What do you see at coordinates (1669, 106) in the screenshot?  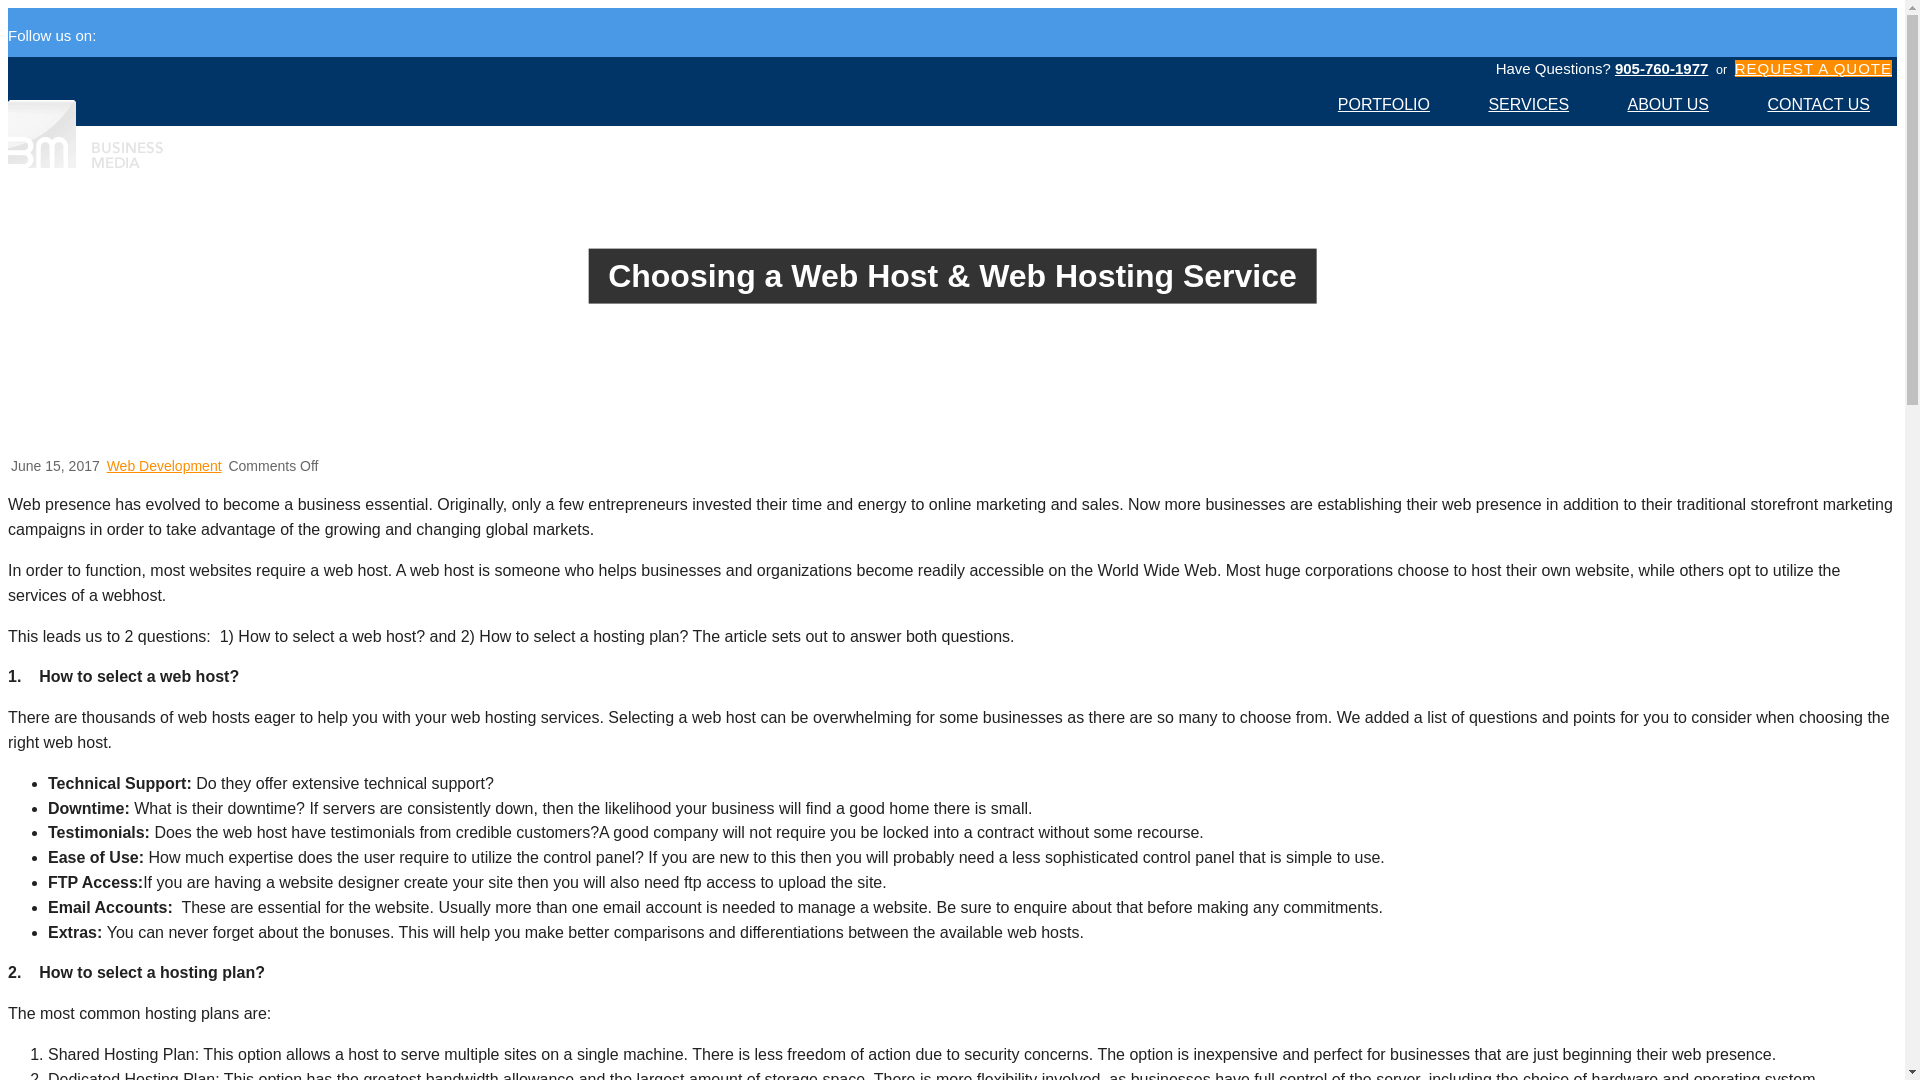 I see `ABOUT US` at bounding box center [1669, 106].